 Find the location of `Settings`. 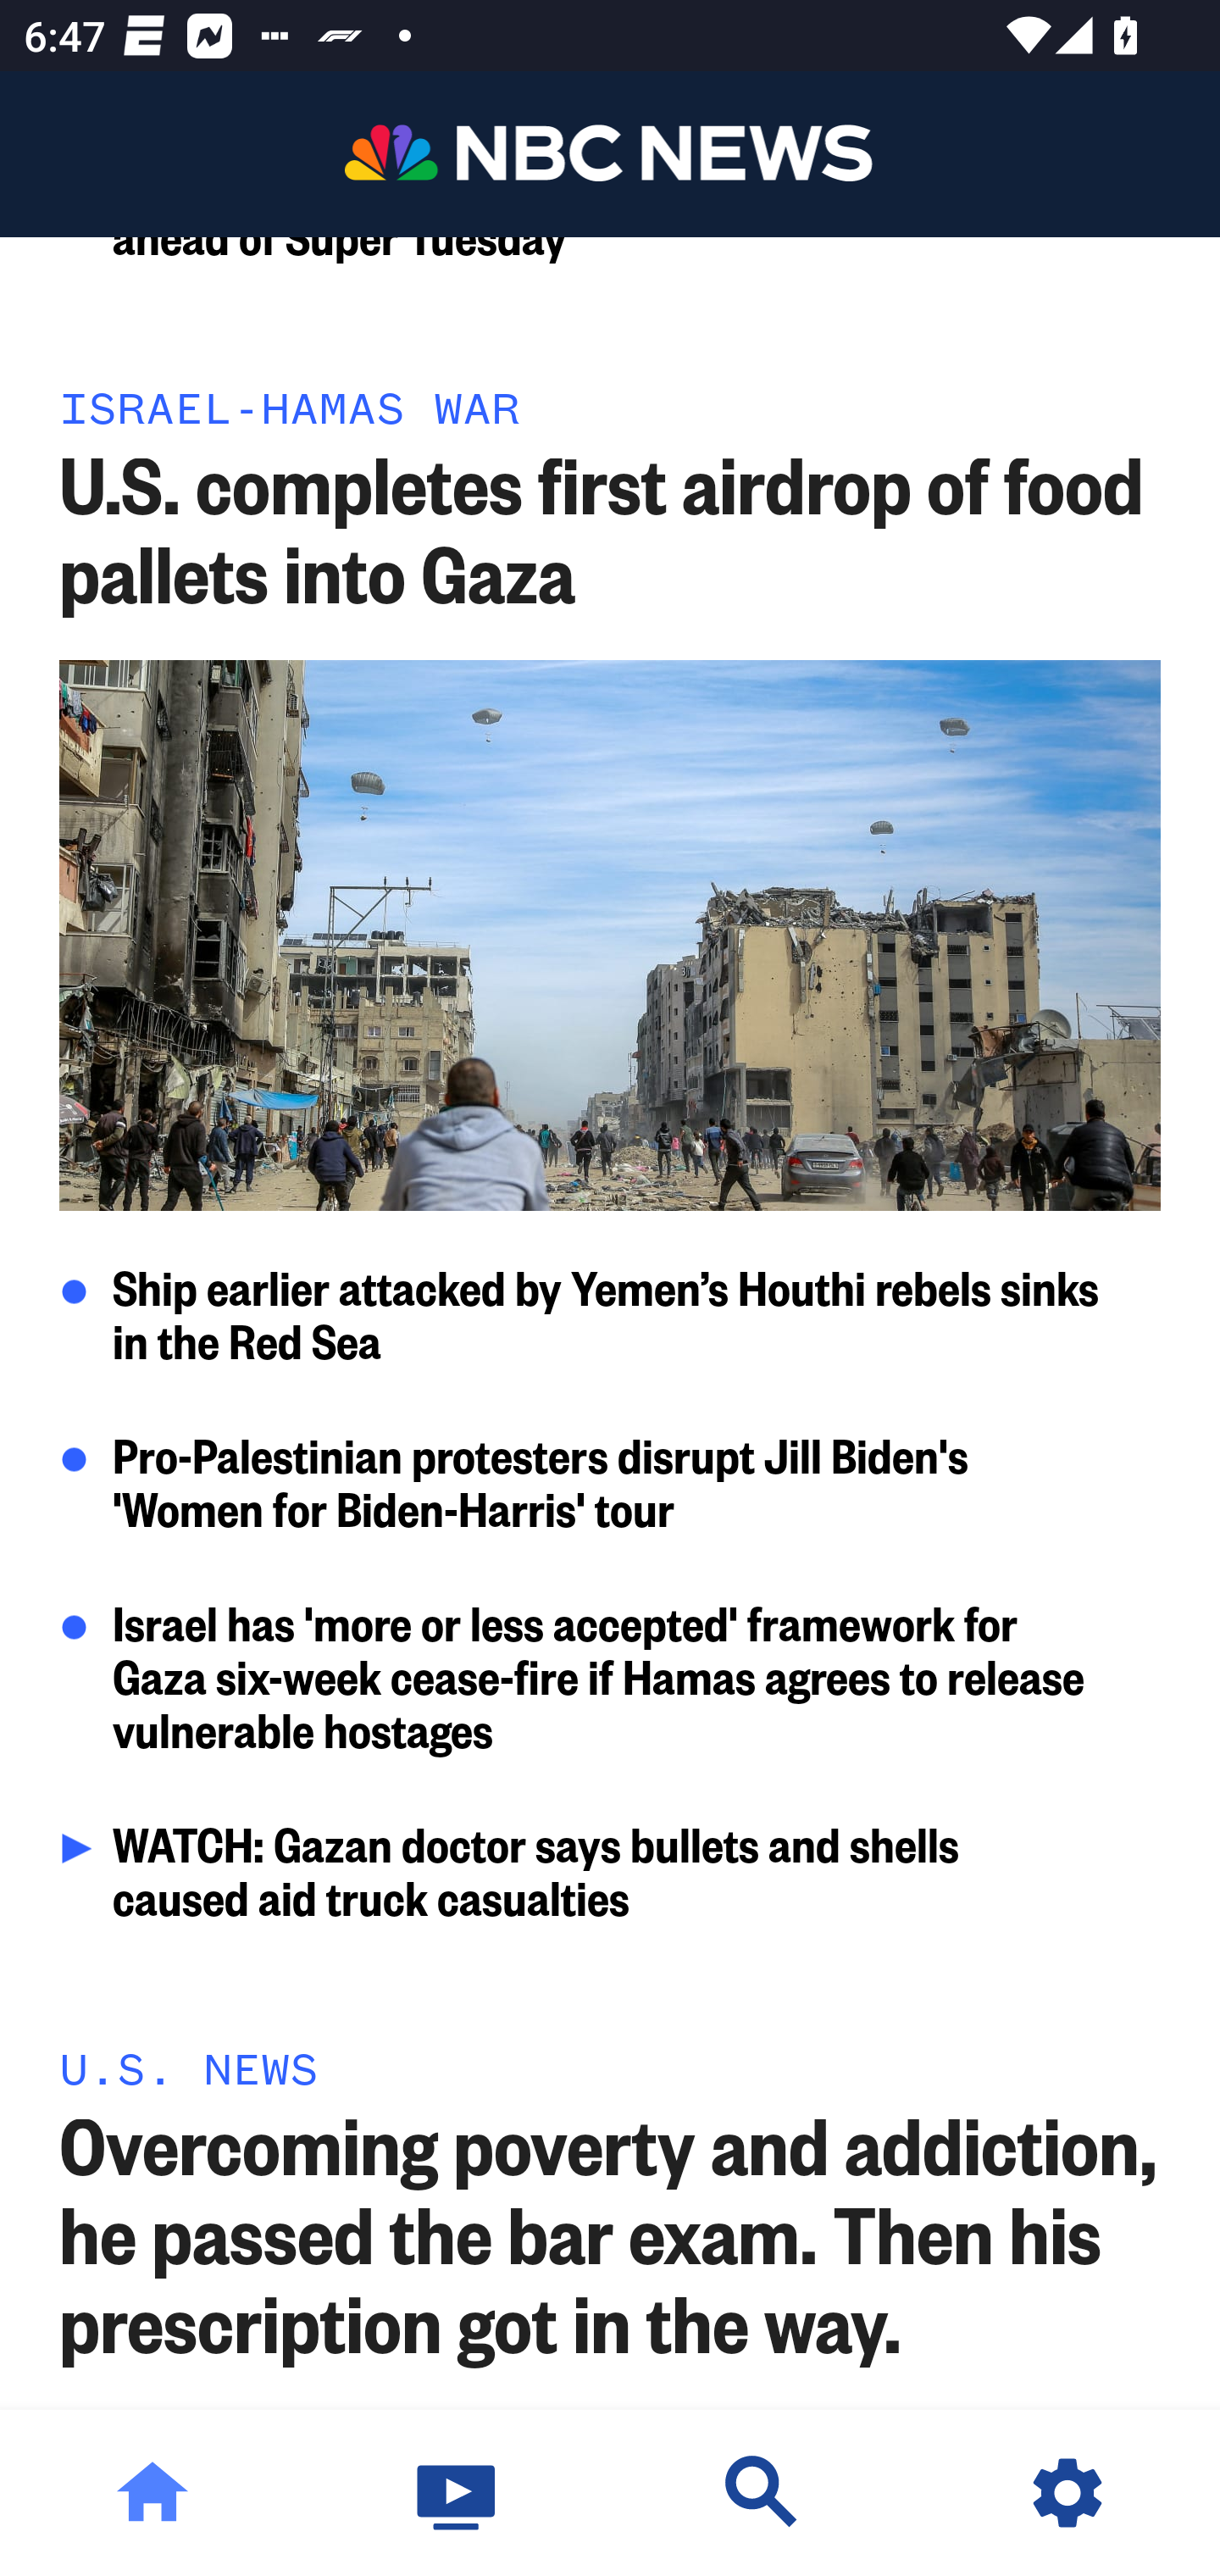

Settings is located at coordinates (1067, 2493).